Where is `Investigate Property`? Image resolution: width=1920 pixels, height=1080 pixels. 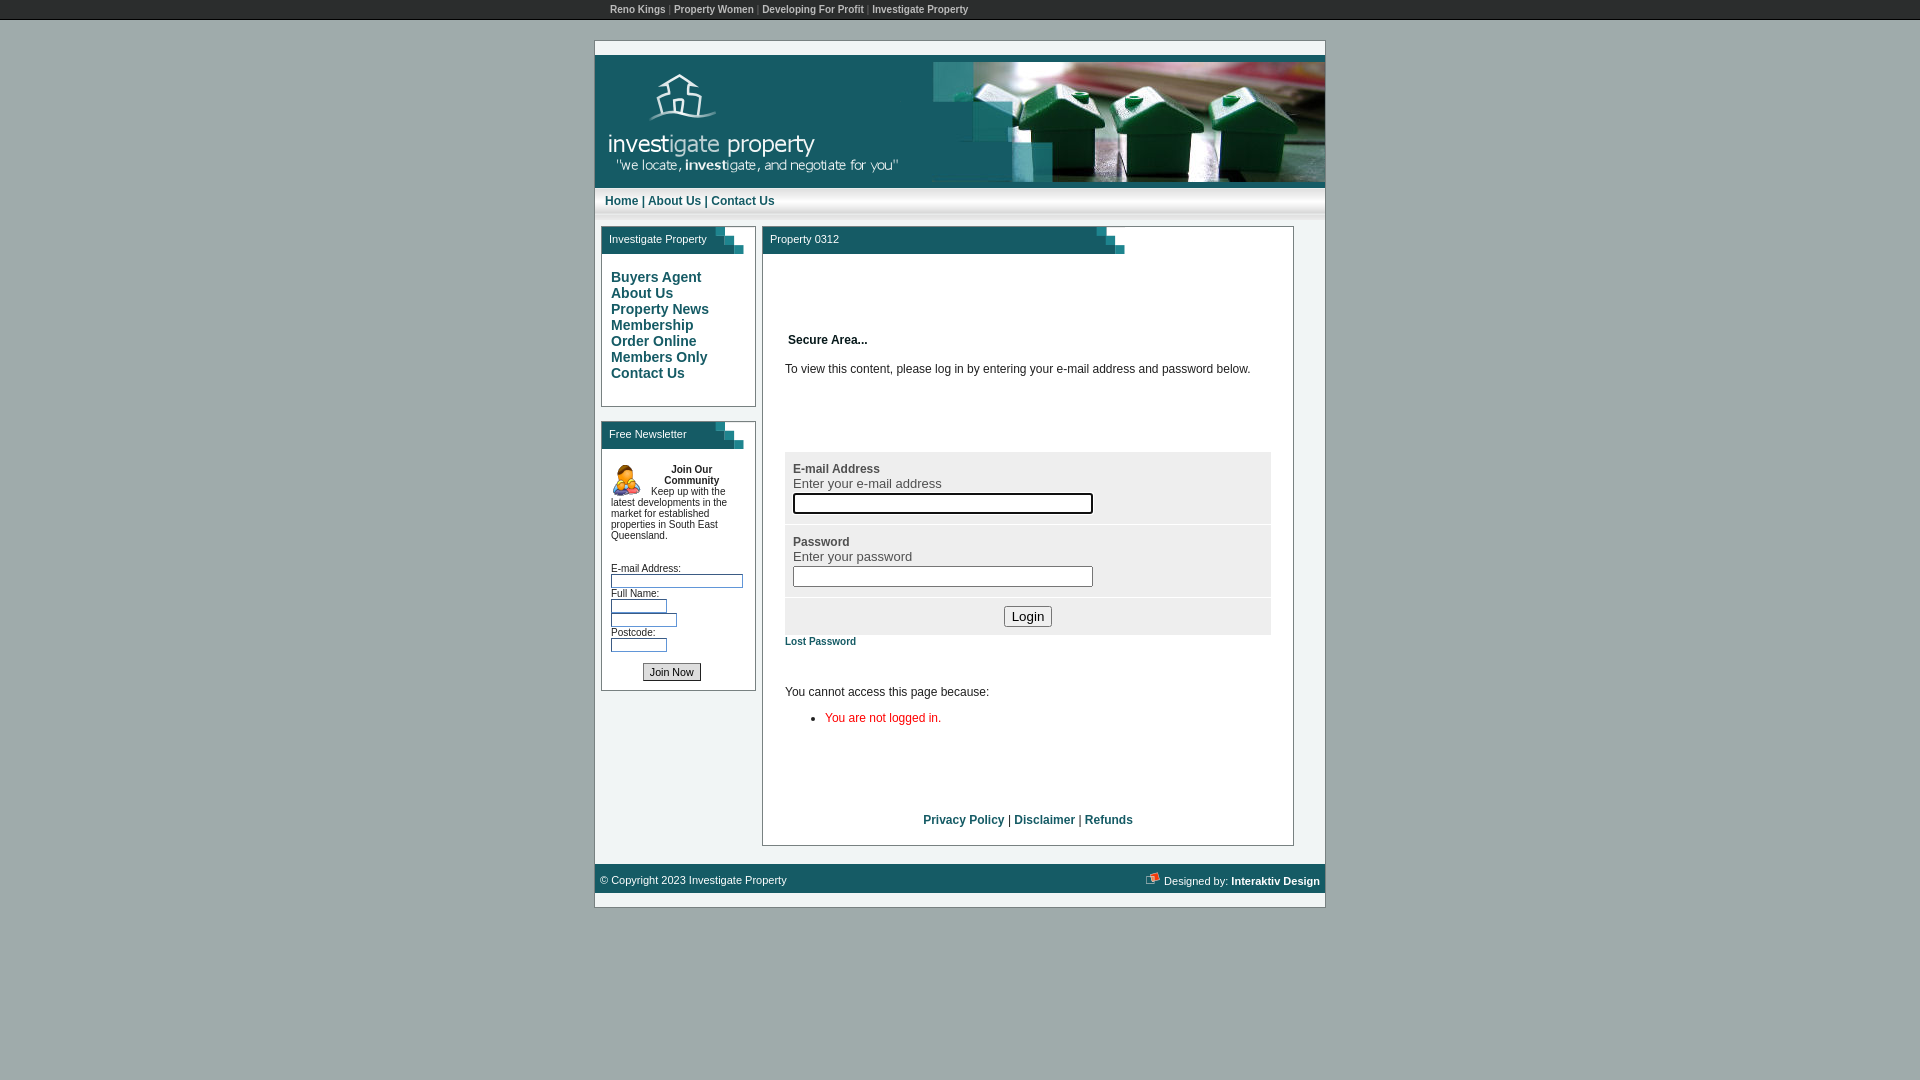
Investigate Property is located at coordinates (920, 10).